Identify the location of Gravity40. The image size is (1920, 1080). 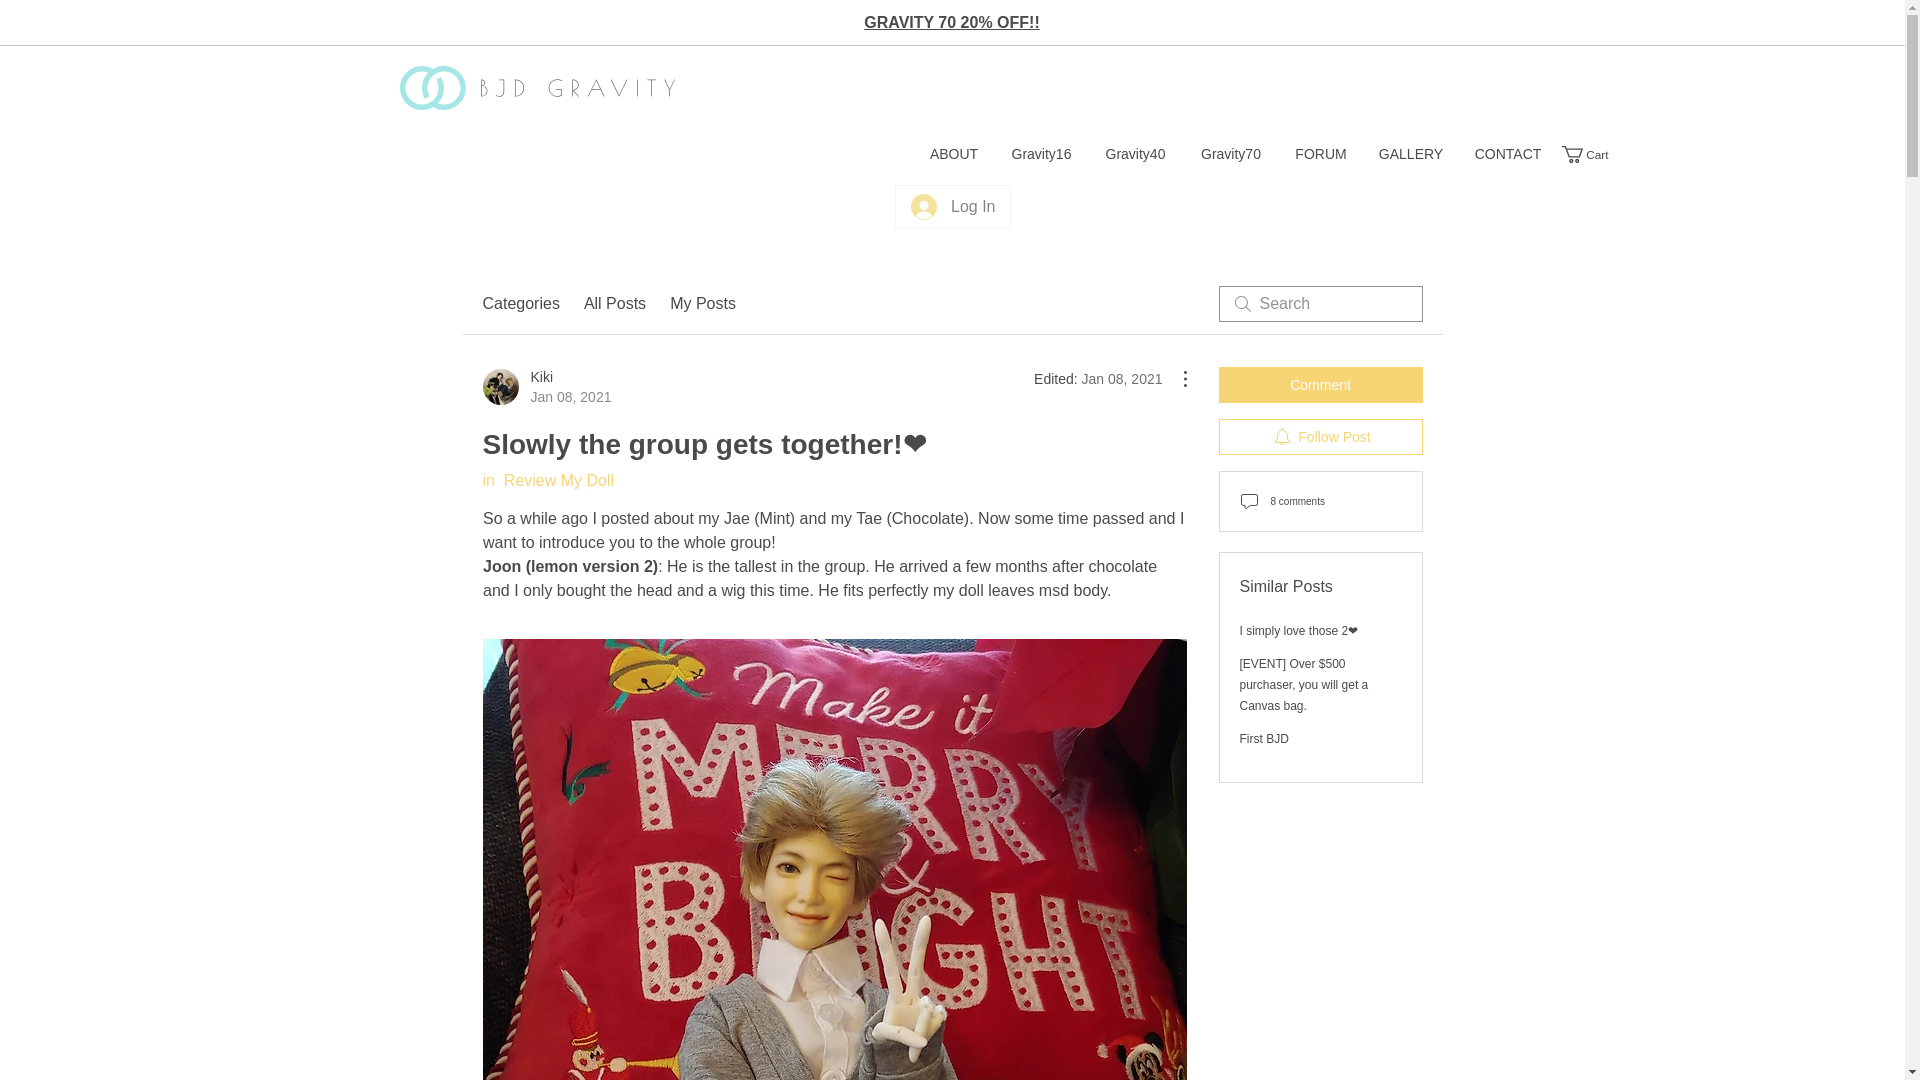
(1136, 154).